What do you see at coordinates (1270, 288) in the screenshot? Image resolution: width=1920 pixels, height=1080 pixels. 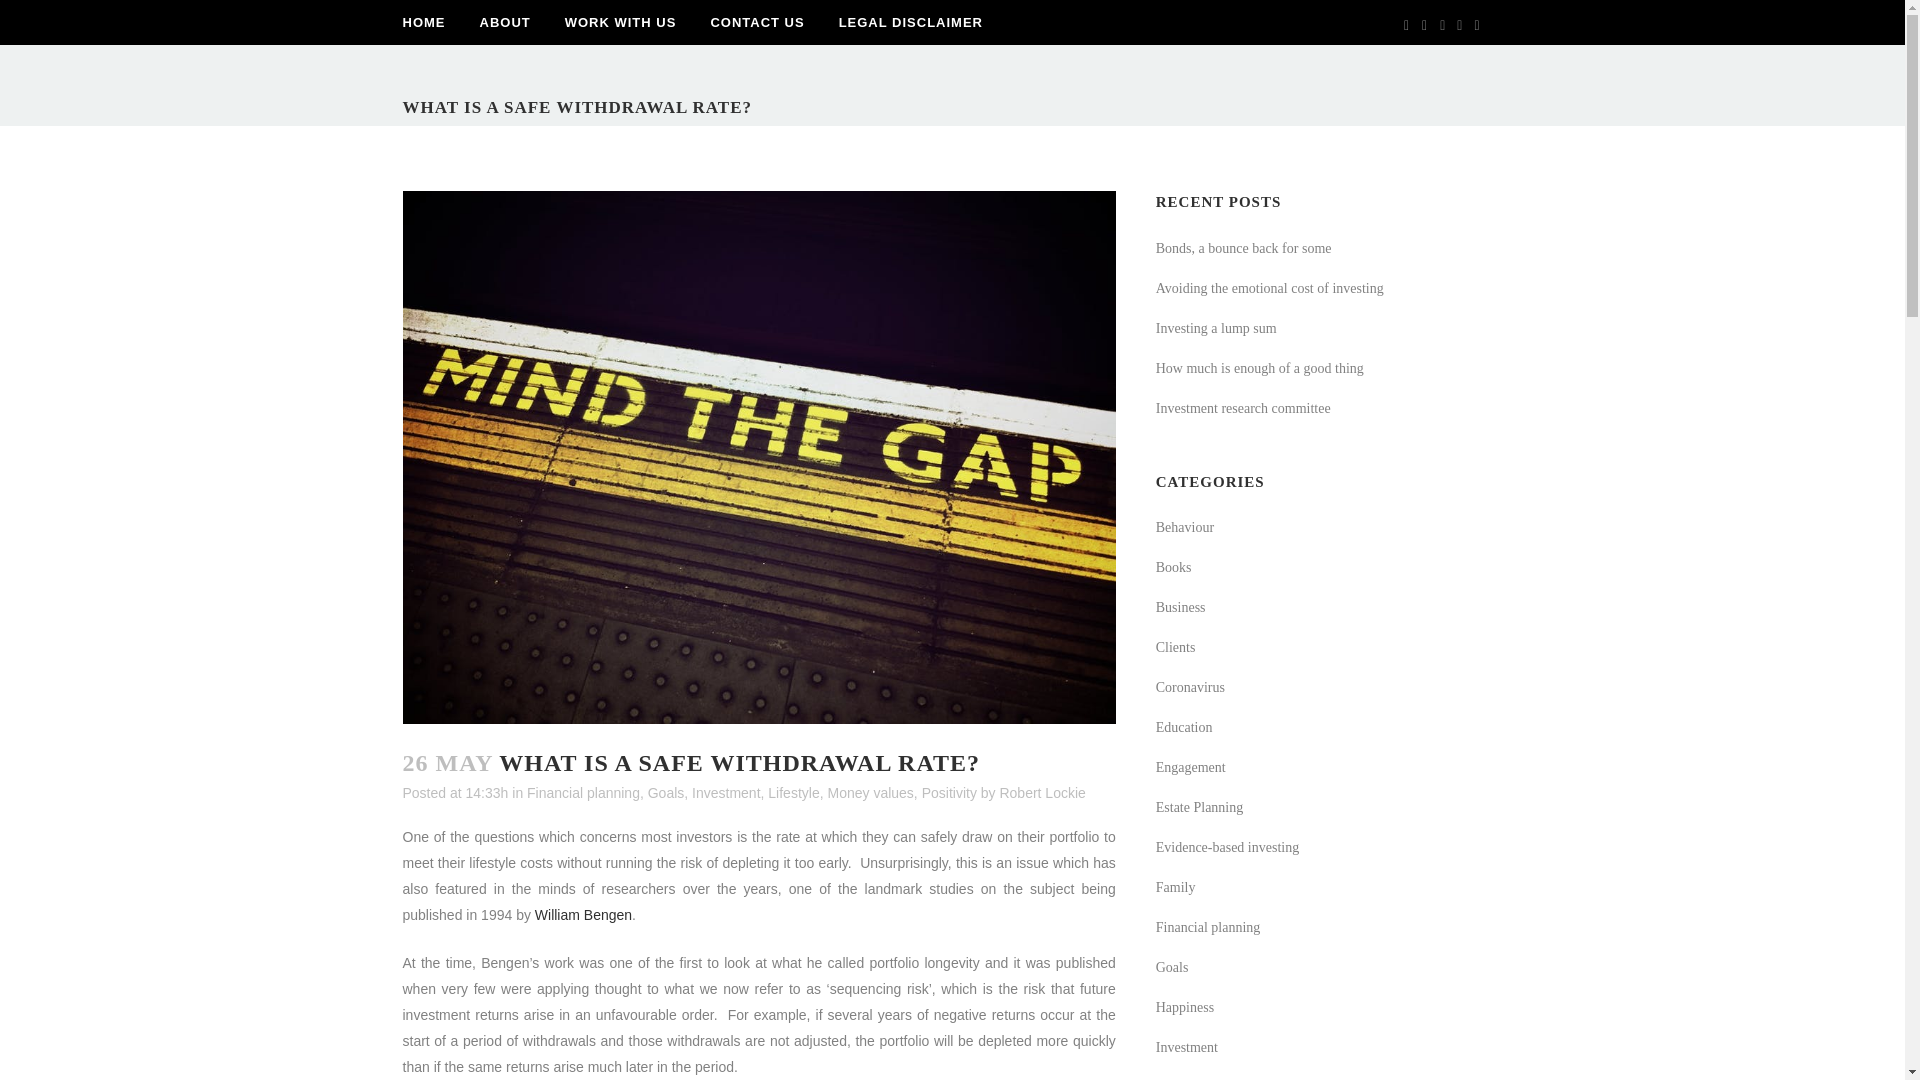 I see `Avoiding the emotional cost of investing` at bounding box center [1270, 288].